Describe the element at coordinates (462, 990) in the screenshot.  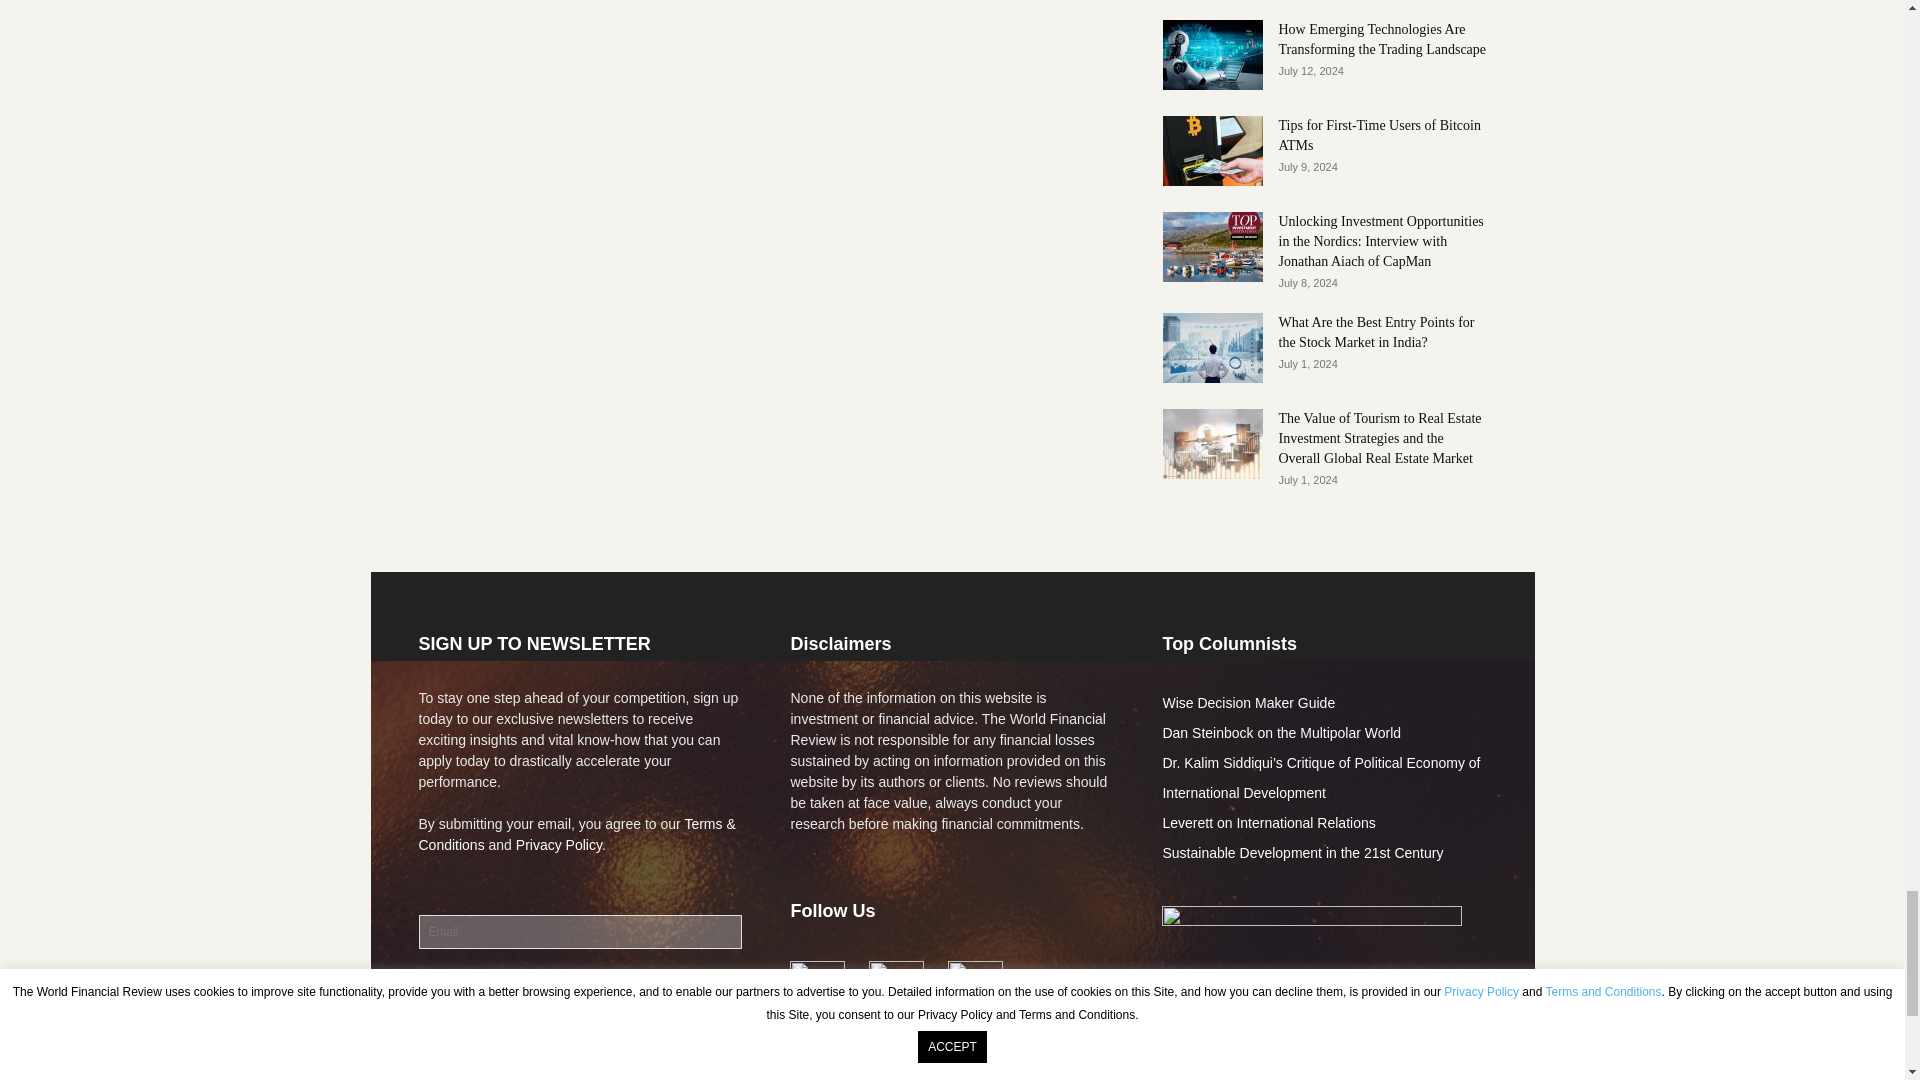
I see `Subscribe` at that location.